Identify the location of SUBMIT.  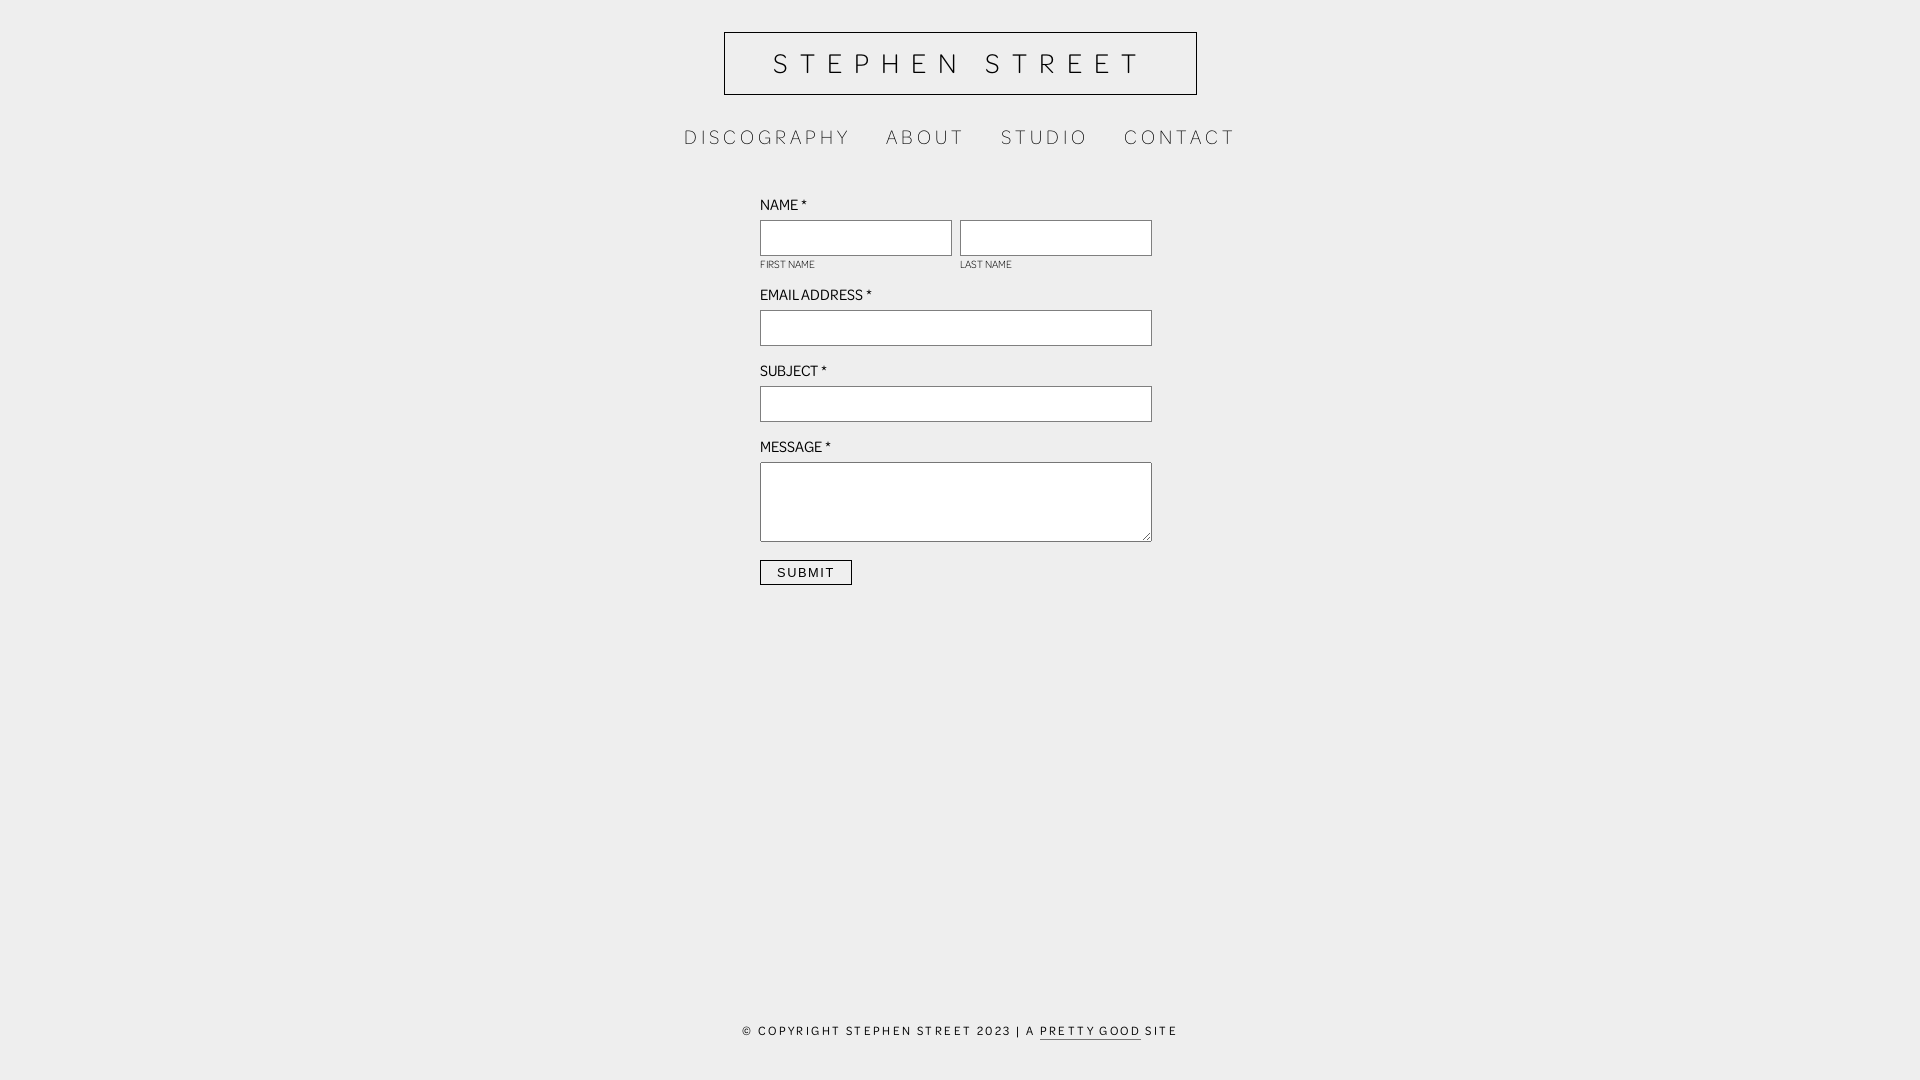
(806, 572).